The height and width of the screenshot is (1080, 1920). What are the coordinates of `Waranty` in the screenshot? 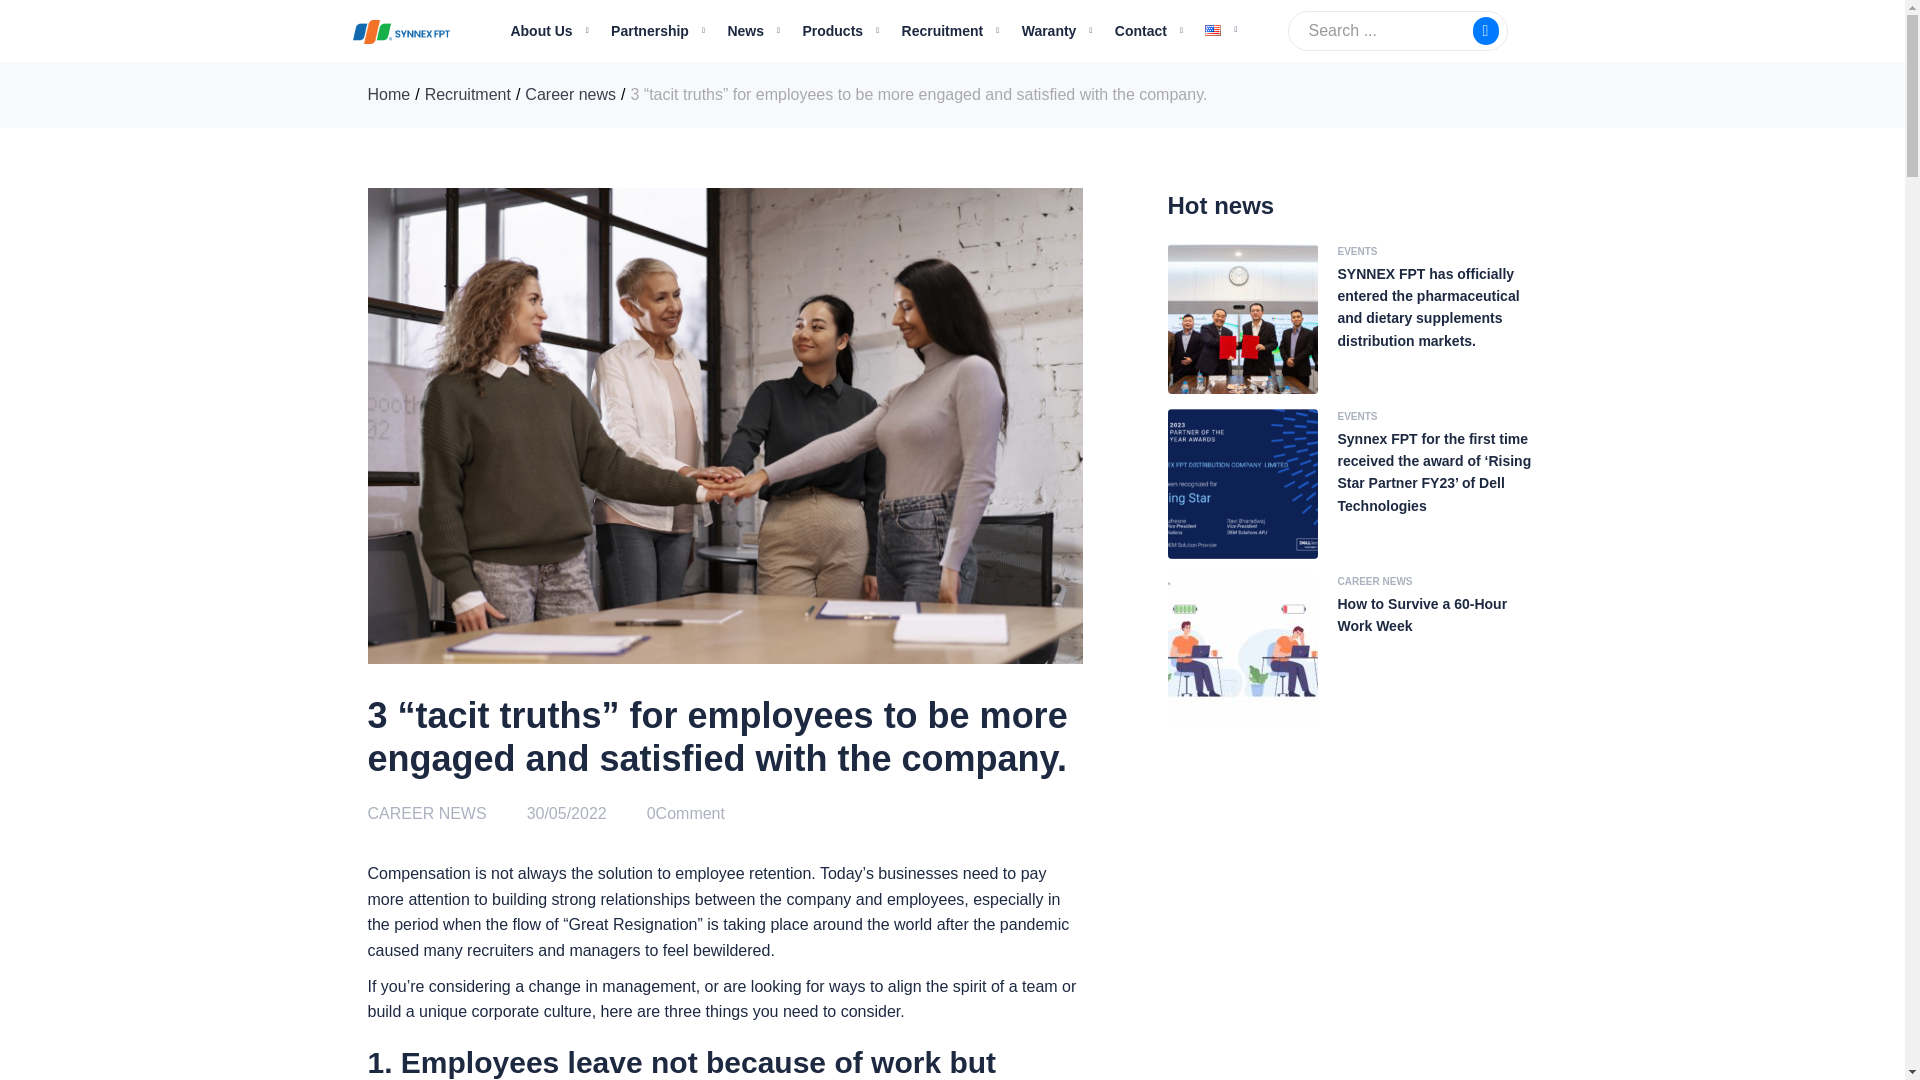 It's located at (1049, 30).